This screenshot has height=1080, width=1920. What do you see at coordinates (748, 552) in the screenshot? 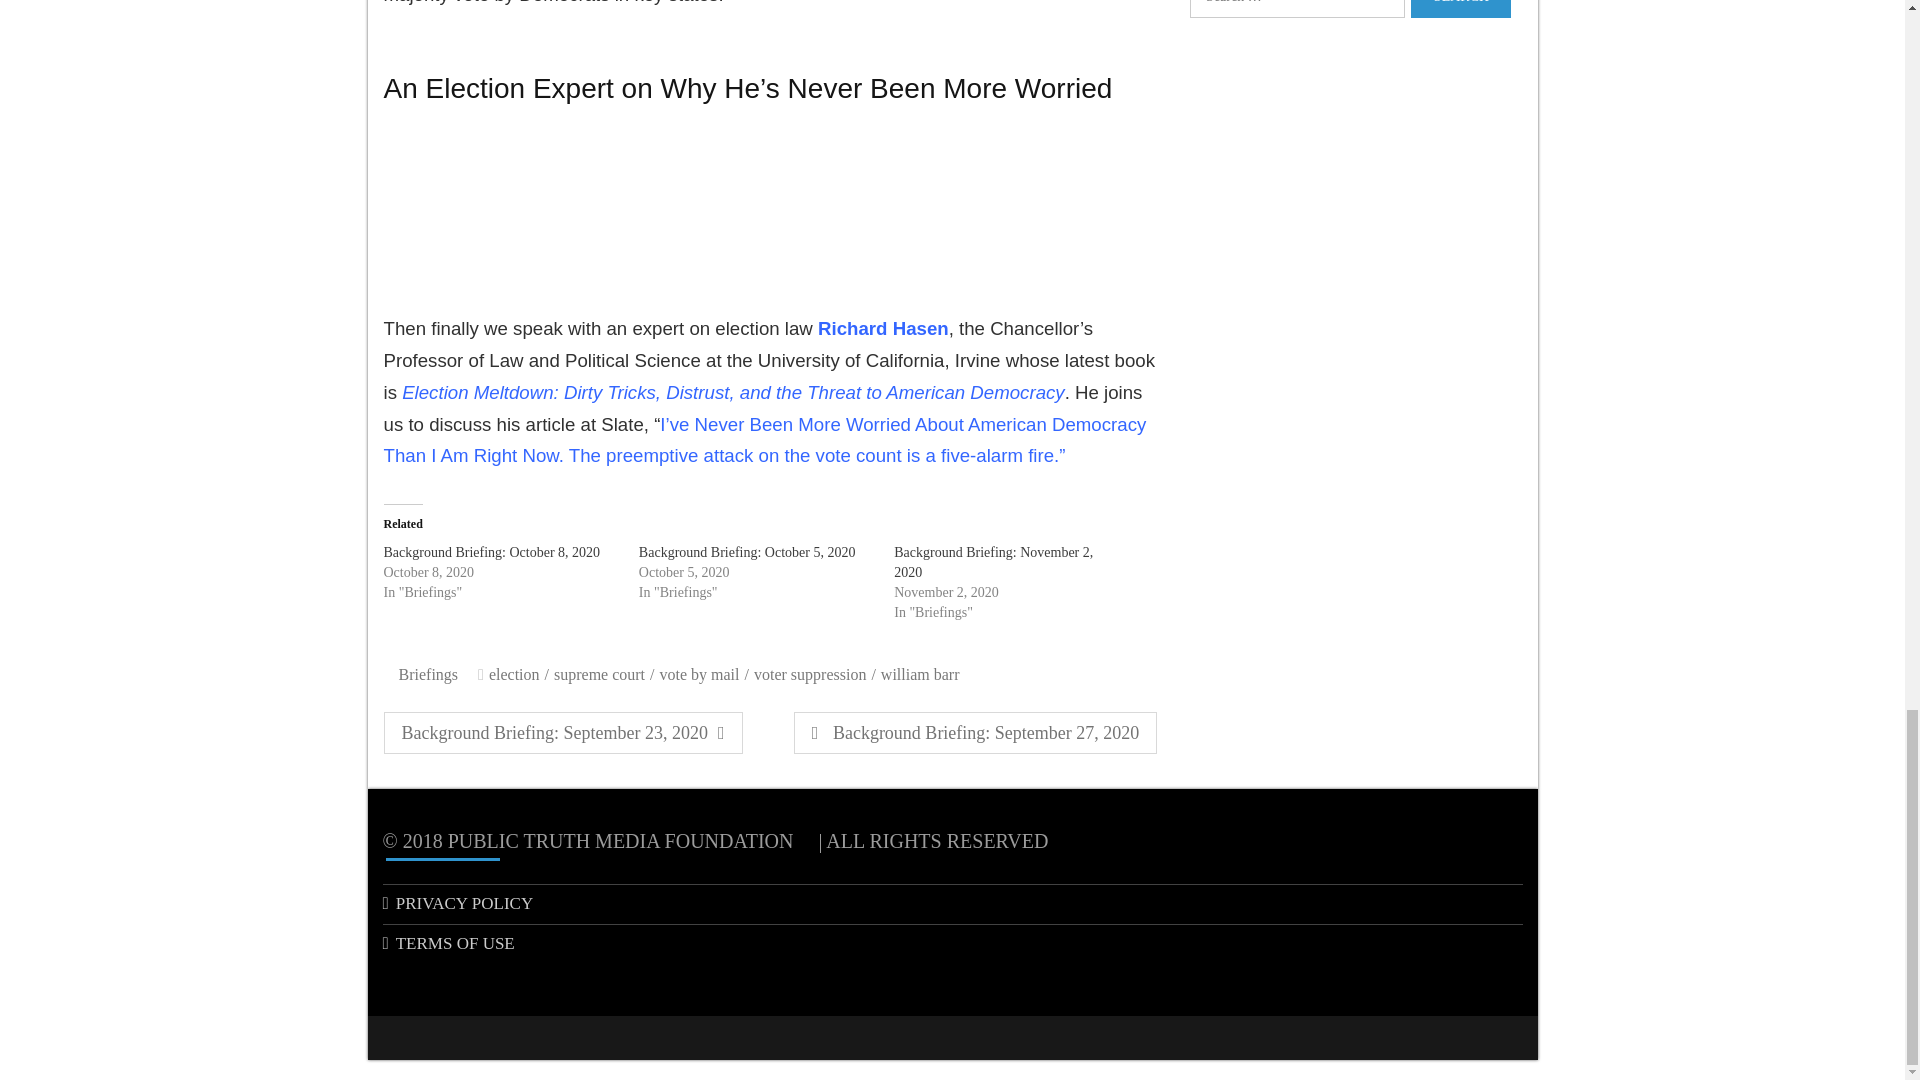
I see `Background Briefing: October 5, 2020` at bounding box center [748, 552].